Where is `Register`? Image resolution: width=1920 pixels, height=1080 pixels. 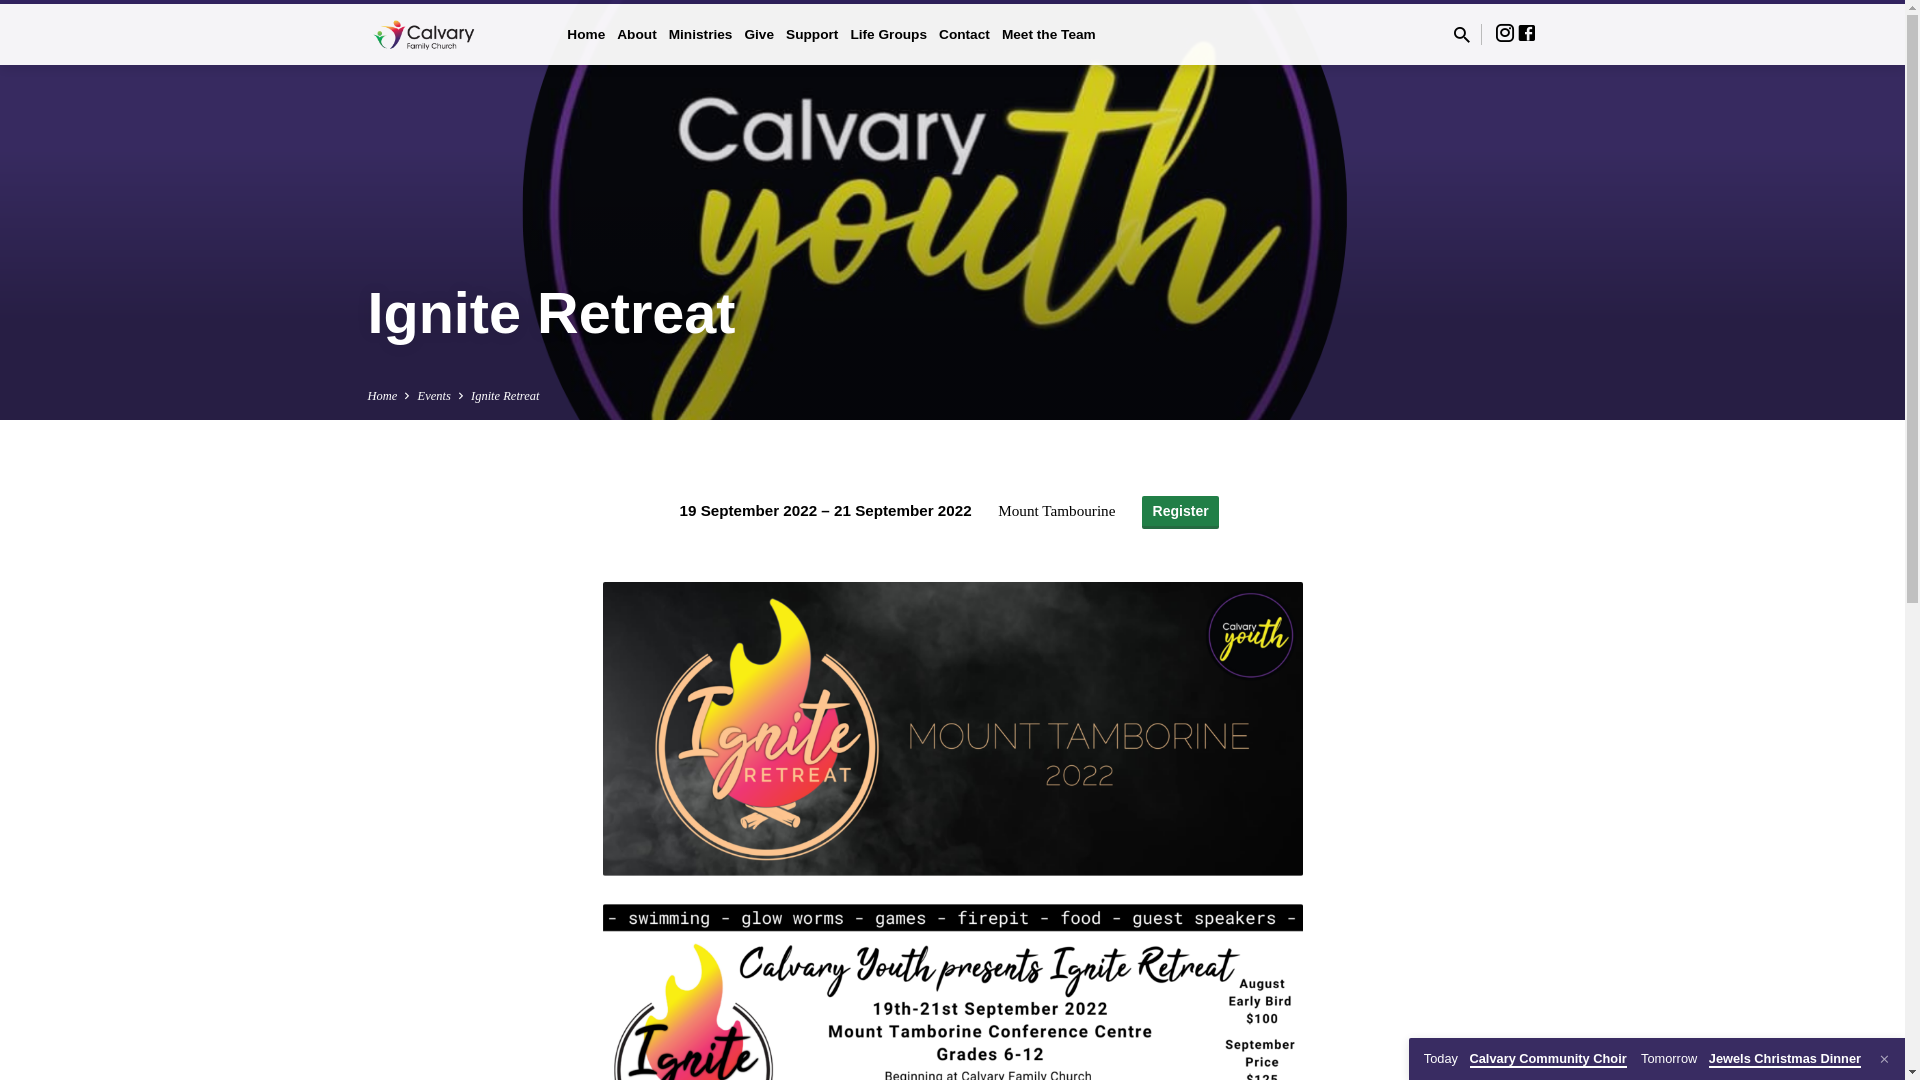 Register is located at coordinates (1180, 512).